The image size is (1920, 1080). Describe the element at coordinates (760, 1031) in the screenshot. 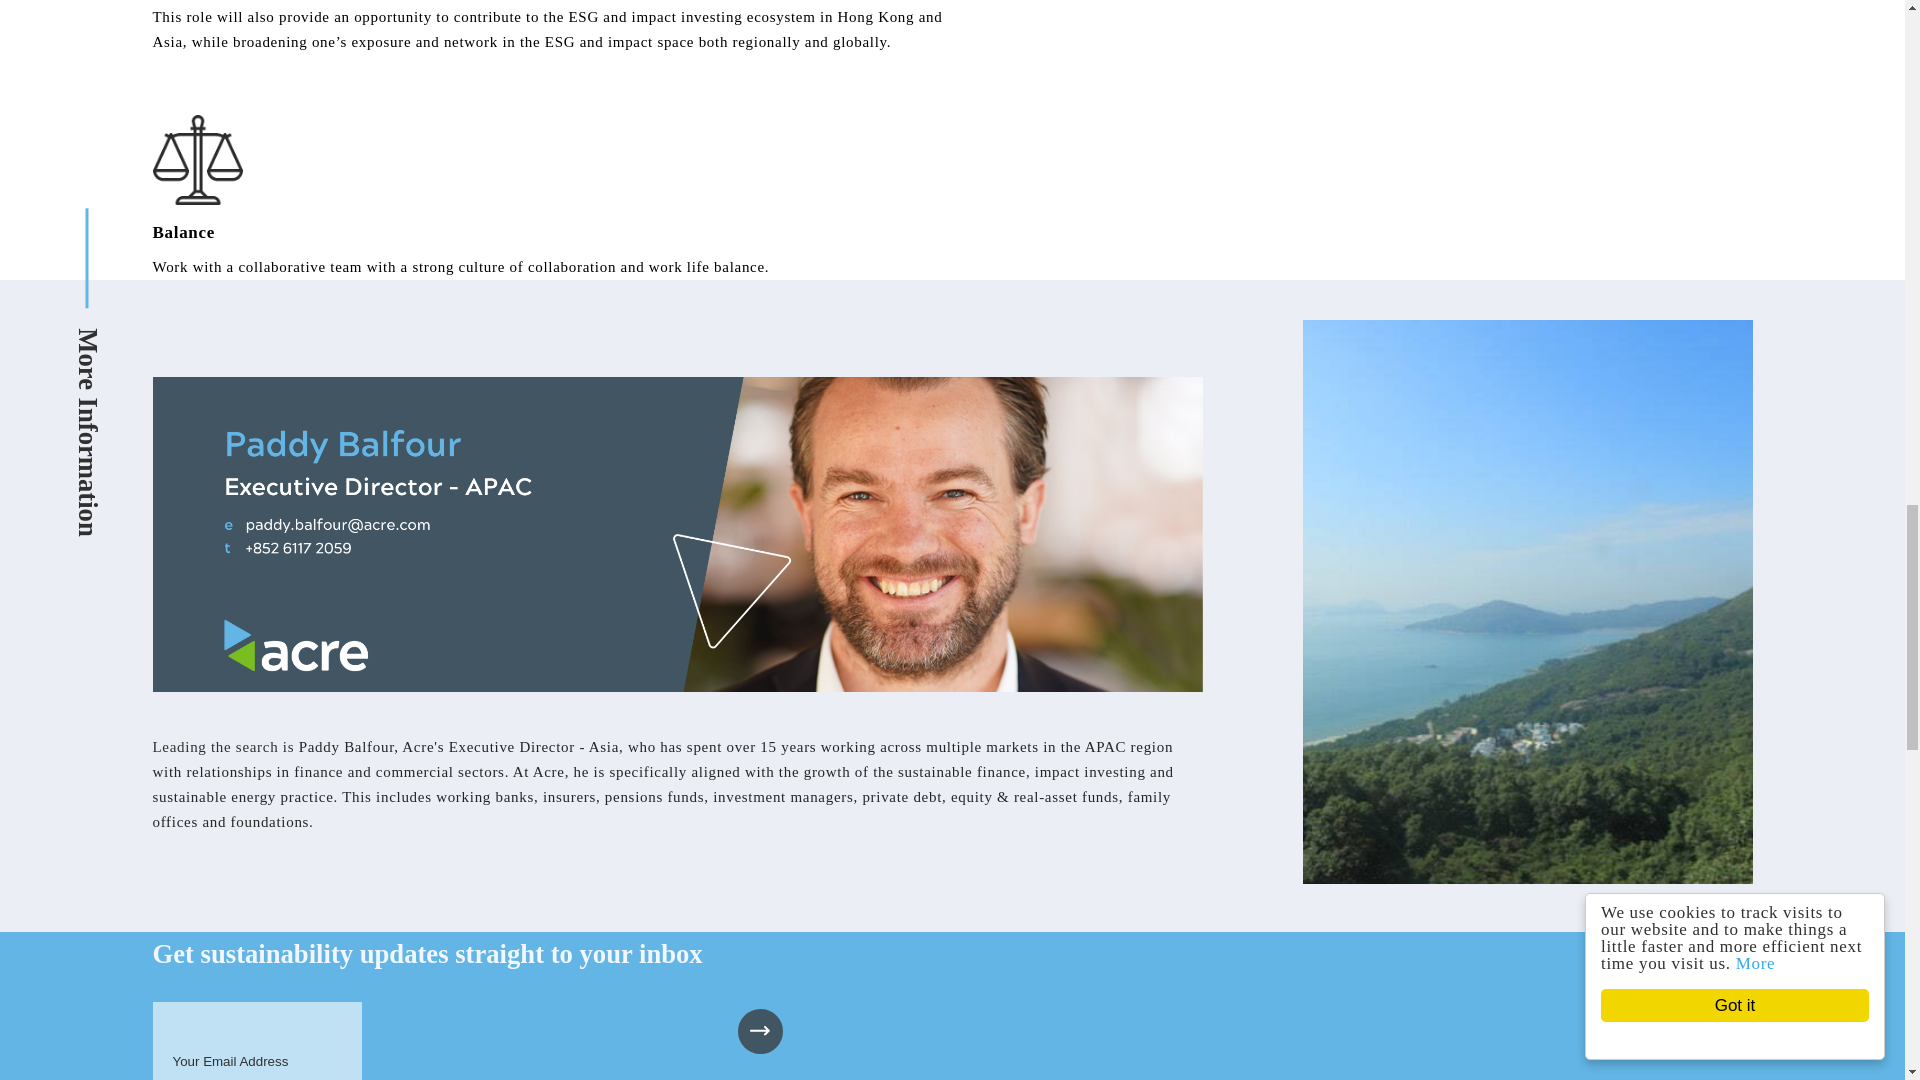

I see `submit` at that location.